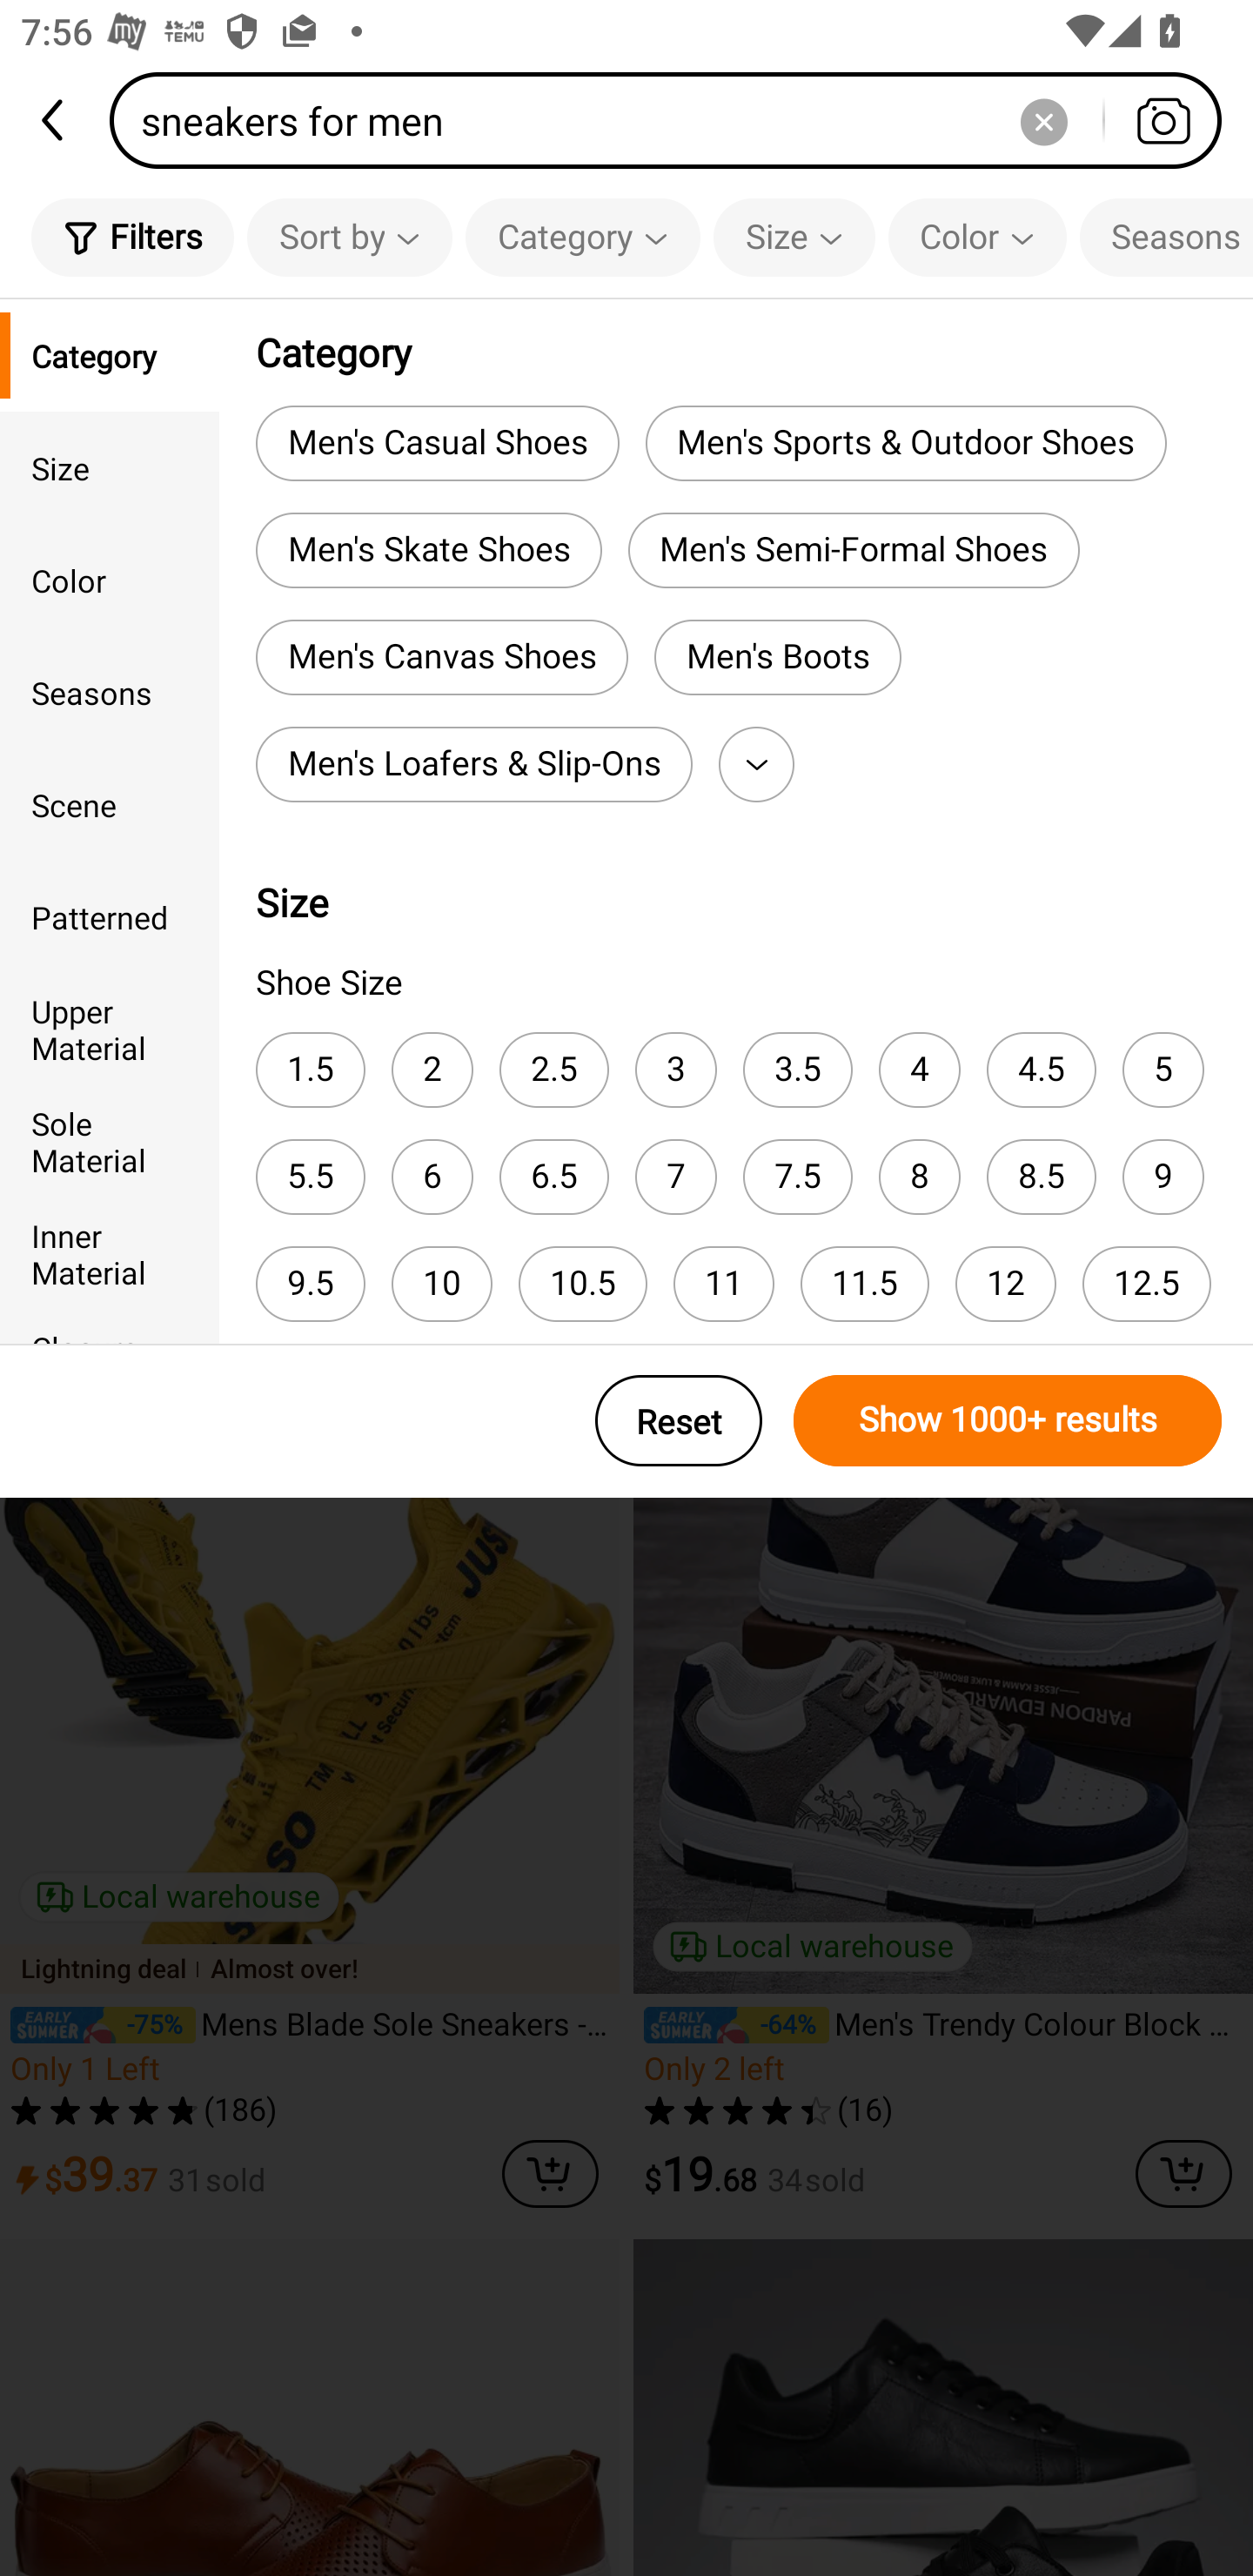 The height and width of the screenshot is (2576, 1253). Describe the element at coordinates (1166, 237) in the screenshot. I see `Seasons` at that location.